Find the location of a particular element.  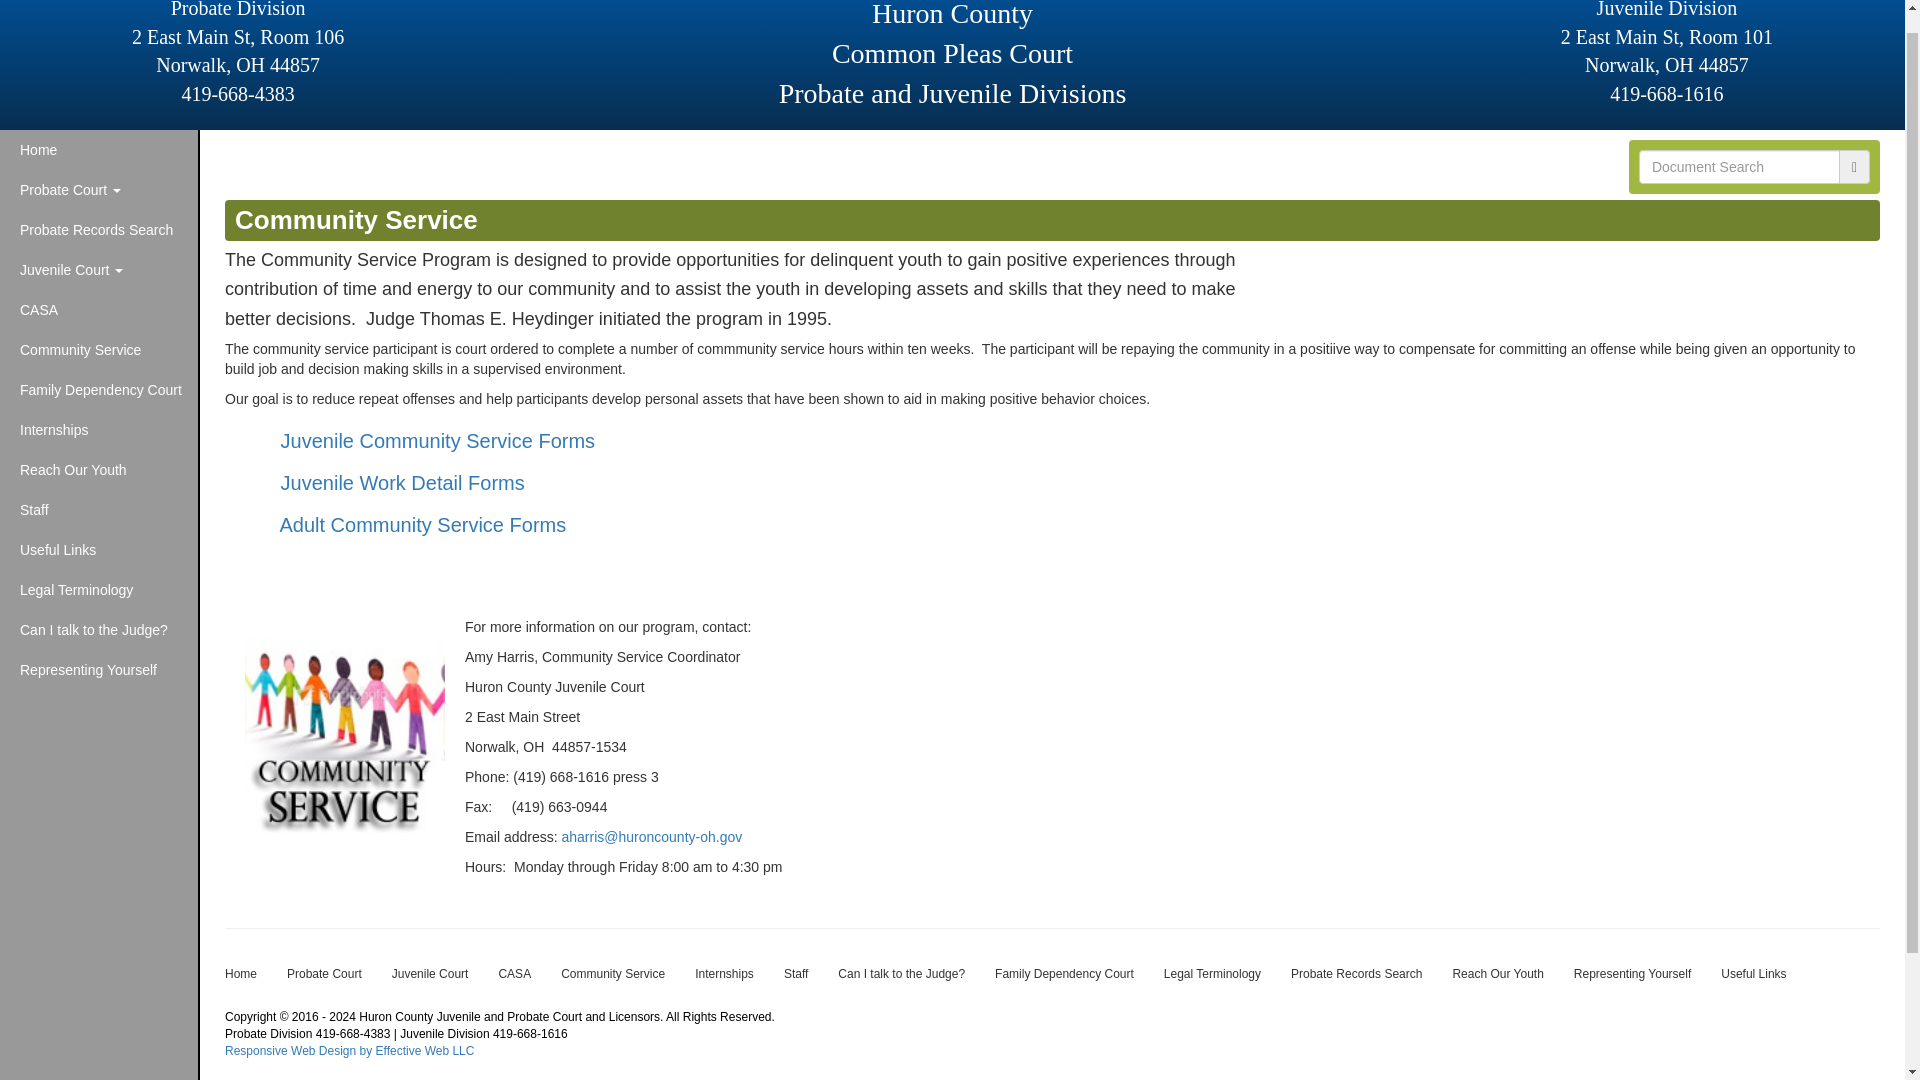

Community Service is located at coordinates (98, 350).